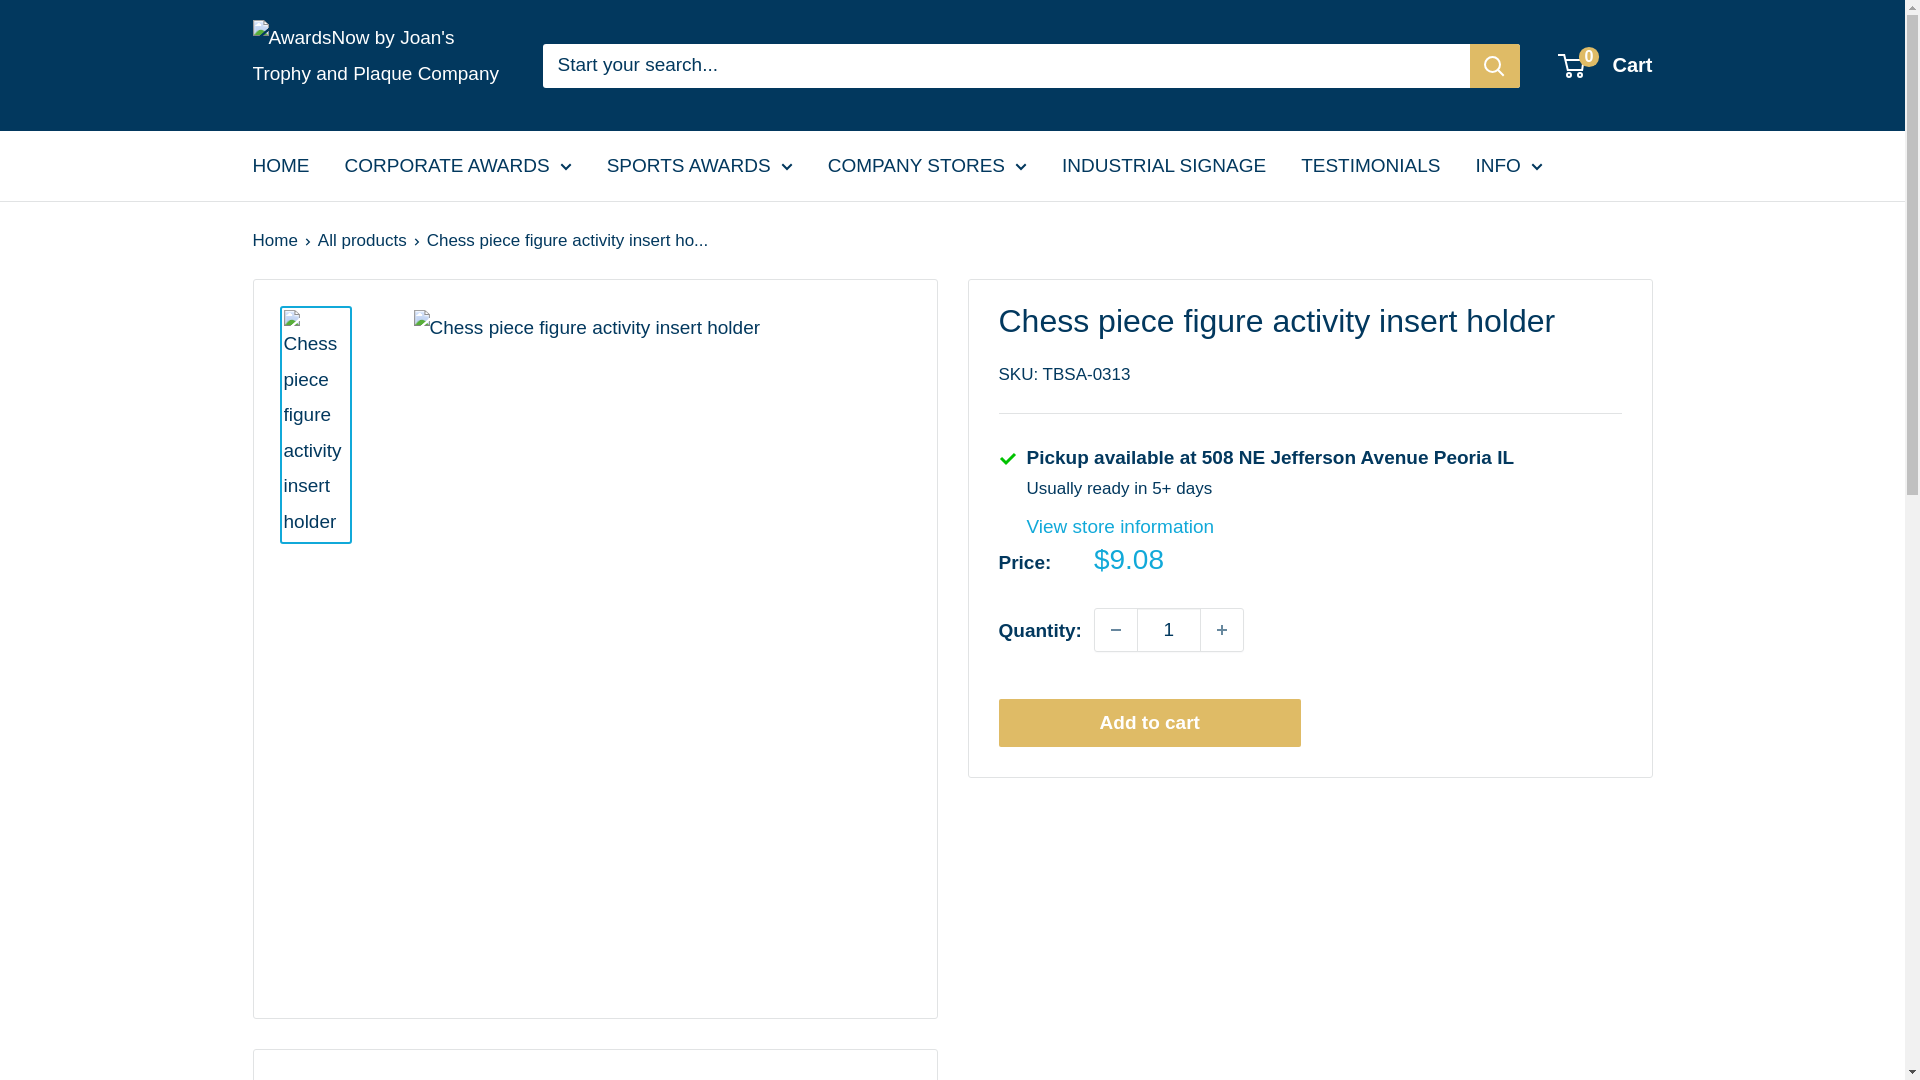 The width and height of the screenshot is (1920, 1080). What do you see at coordinates (1168, 630) in the screenshot?
I see `1` at bounding box center [1168, 630].